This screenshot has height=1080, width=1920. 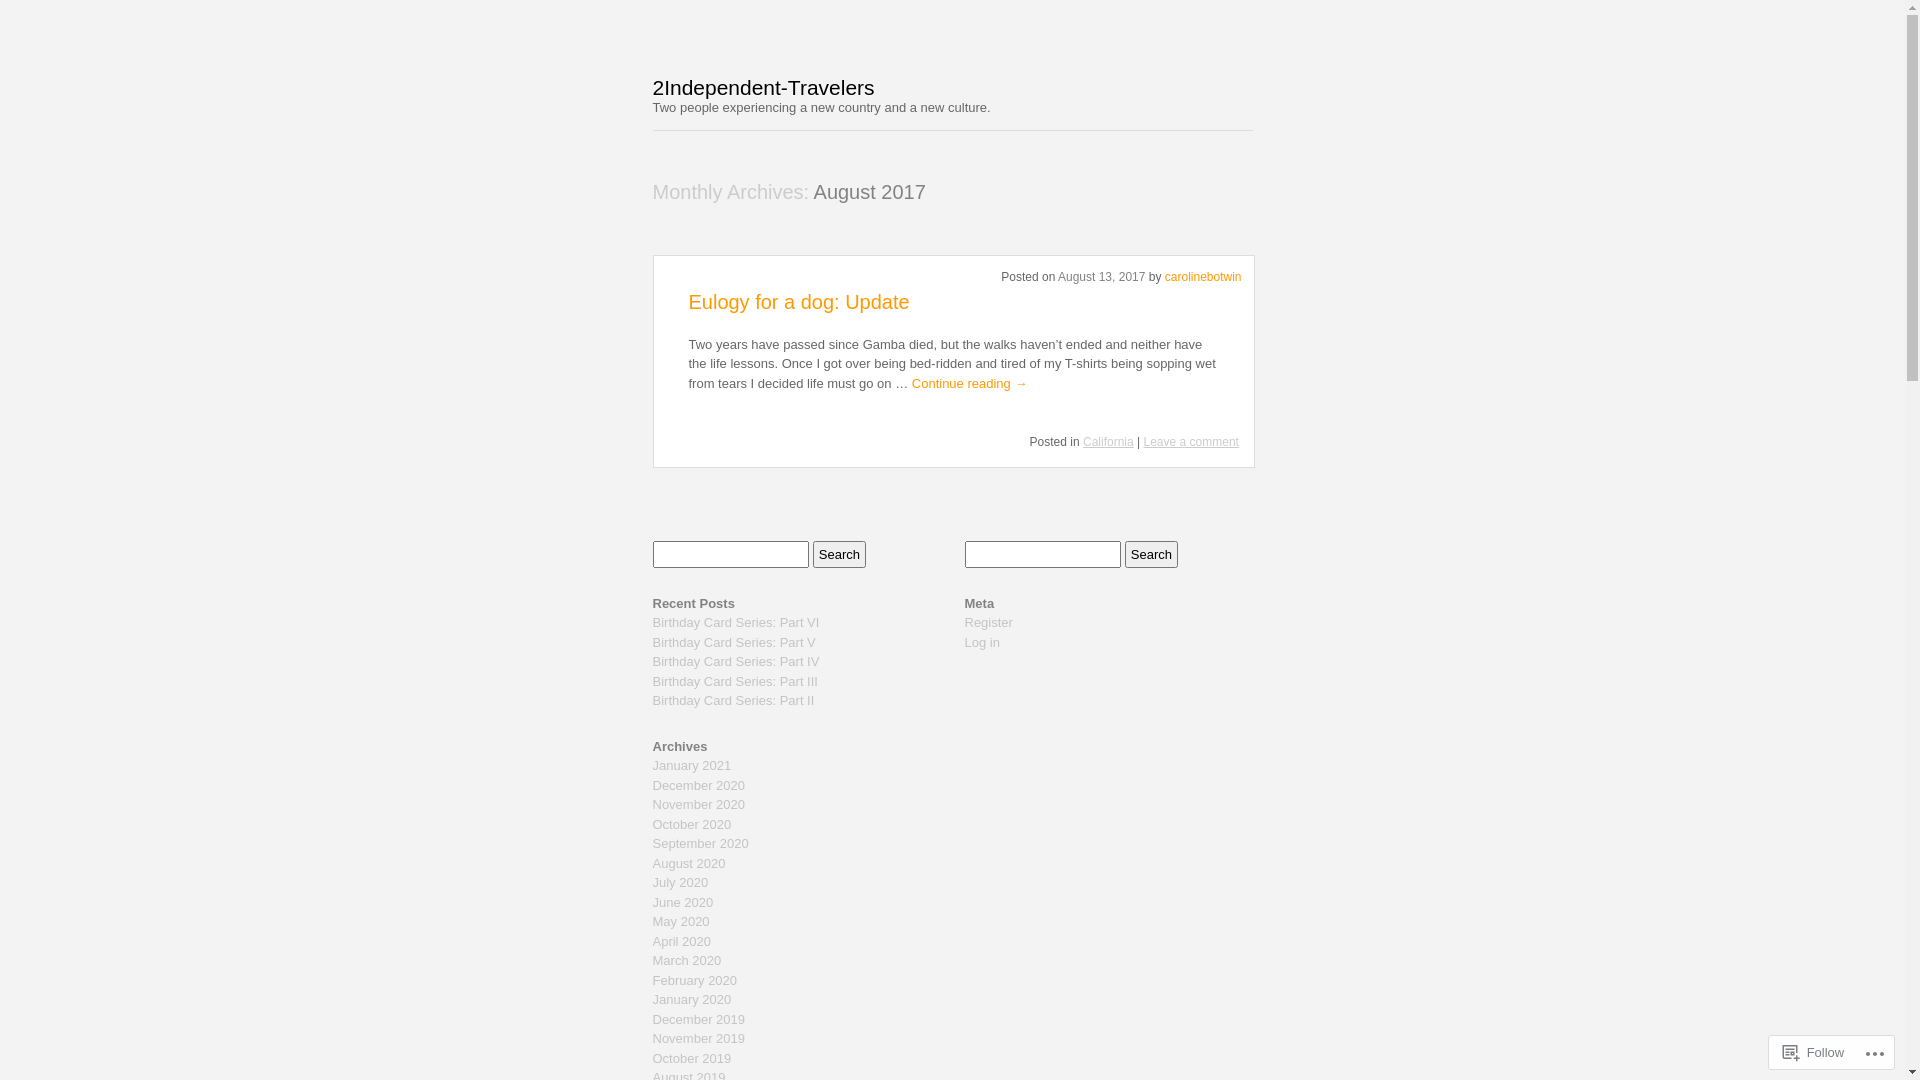 What do you see at coordinates (680, 882) in the screenshot?
I see `July 2020` at bounding box center [680, 882].